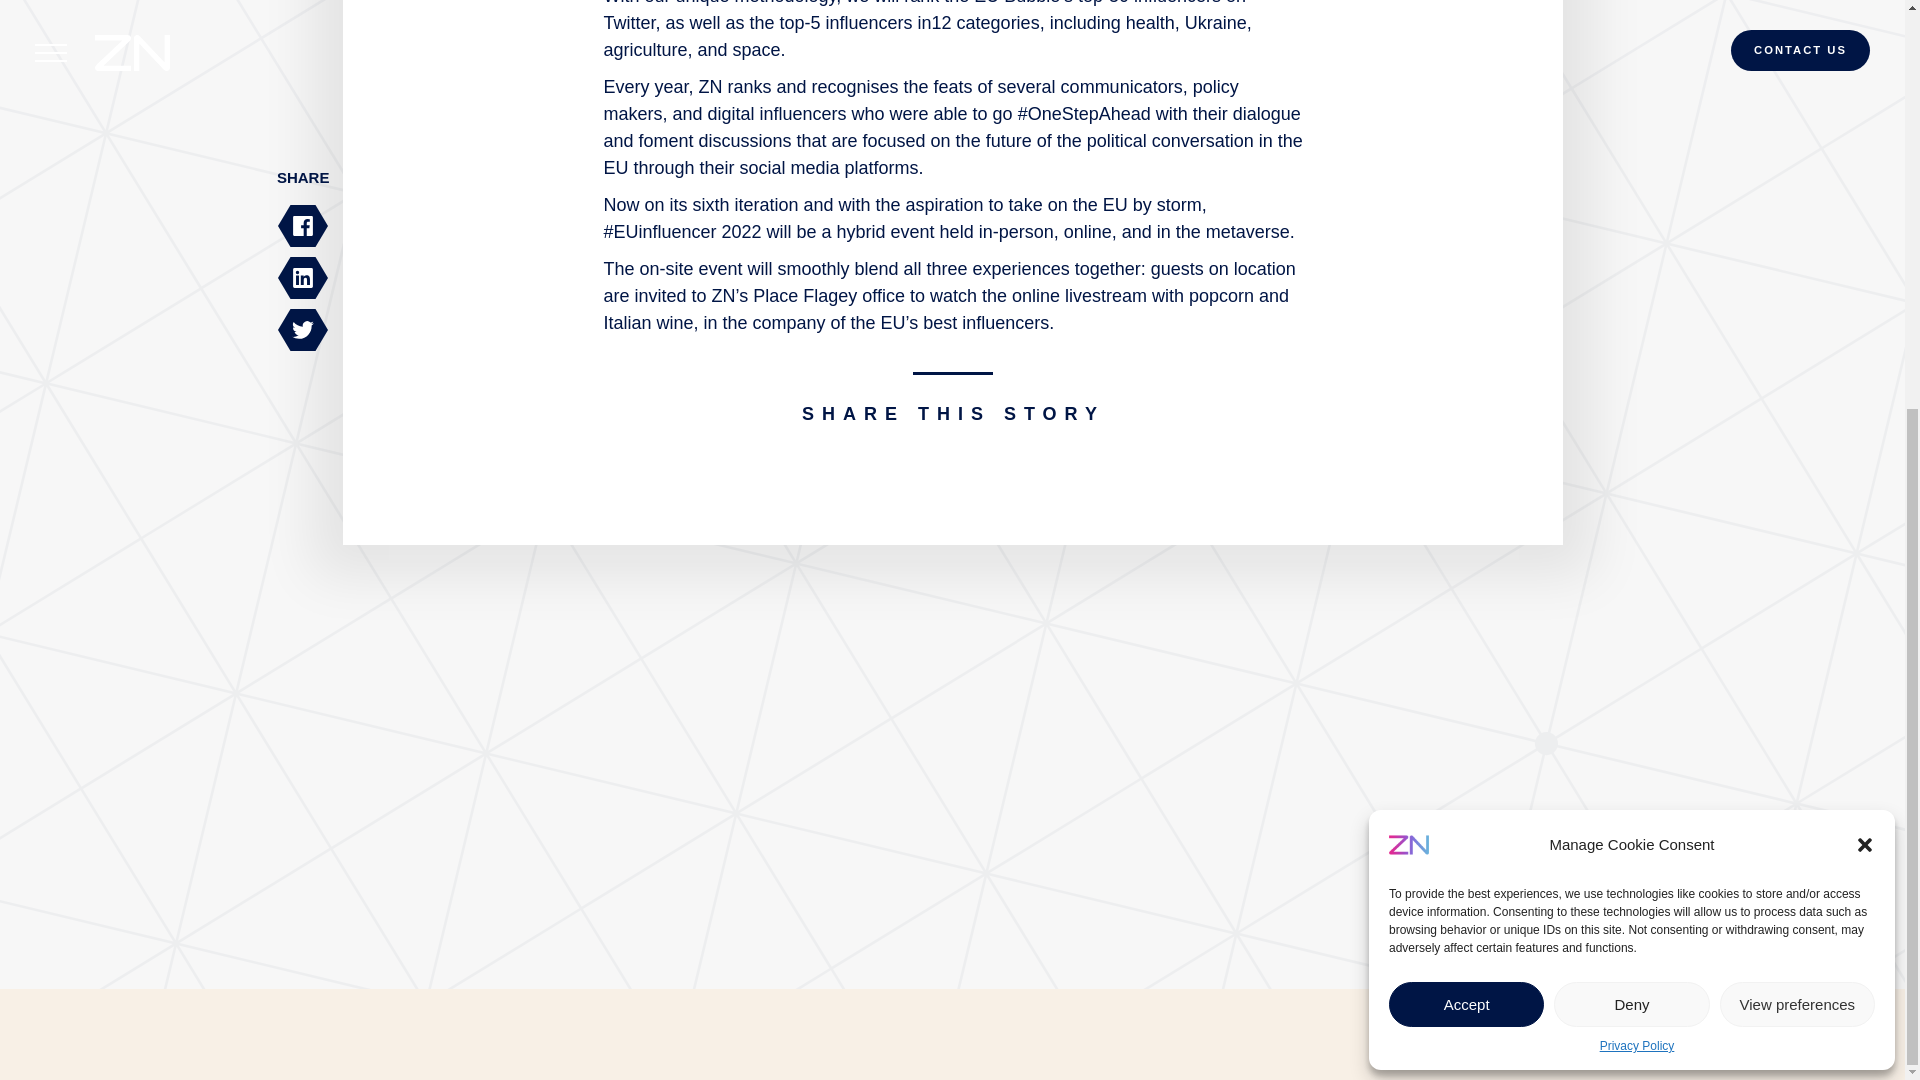  What do you see at coordinates (1636, 398) in the screenshot?
I see `Privacy Policy` at bounding box center [1636, 398].